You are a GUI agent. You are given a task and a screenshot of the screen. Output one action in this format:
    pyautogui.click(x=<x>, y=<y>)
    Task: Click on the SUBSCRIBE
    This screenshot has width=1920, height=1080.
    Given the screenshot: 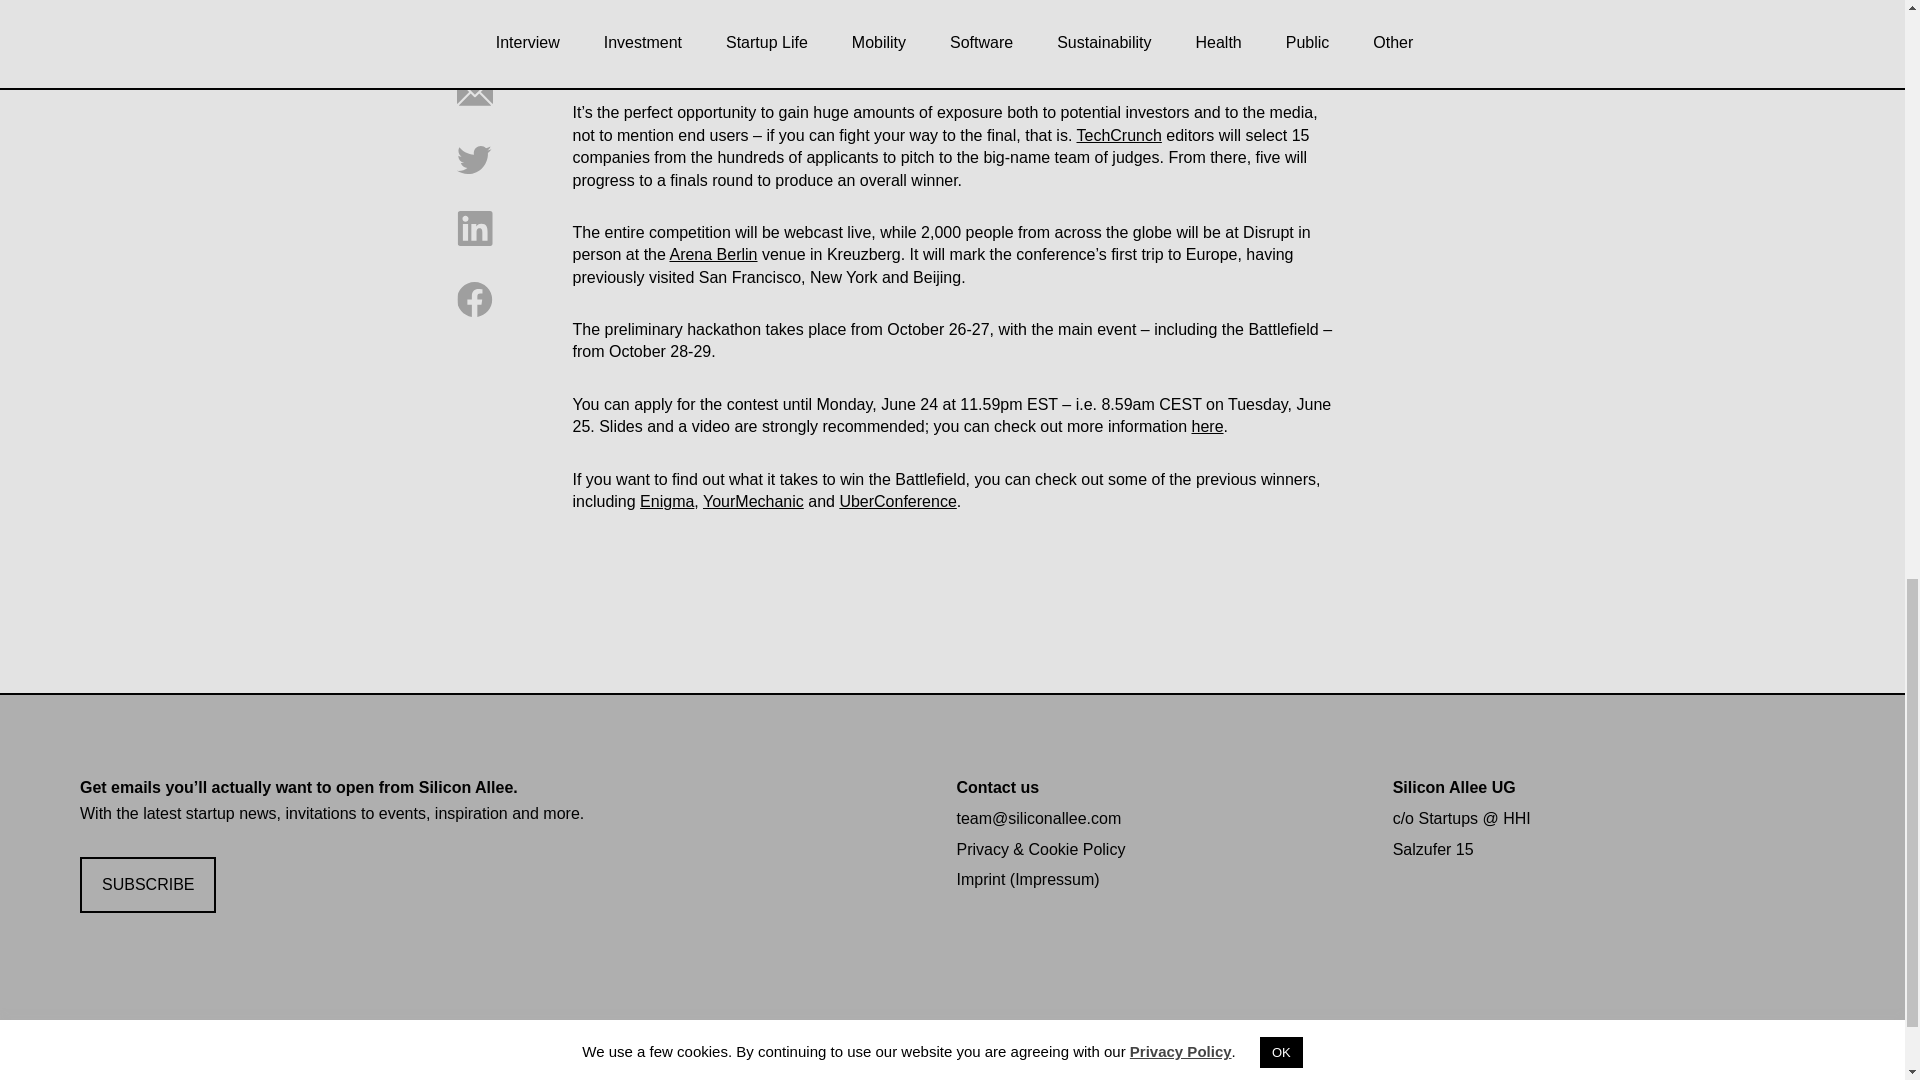 What is the action you would take?
    pyautogui.click(x=148, y=885)
    